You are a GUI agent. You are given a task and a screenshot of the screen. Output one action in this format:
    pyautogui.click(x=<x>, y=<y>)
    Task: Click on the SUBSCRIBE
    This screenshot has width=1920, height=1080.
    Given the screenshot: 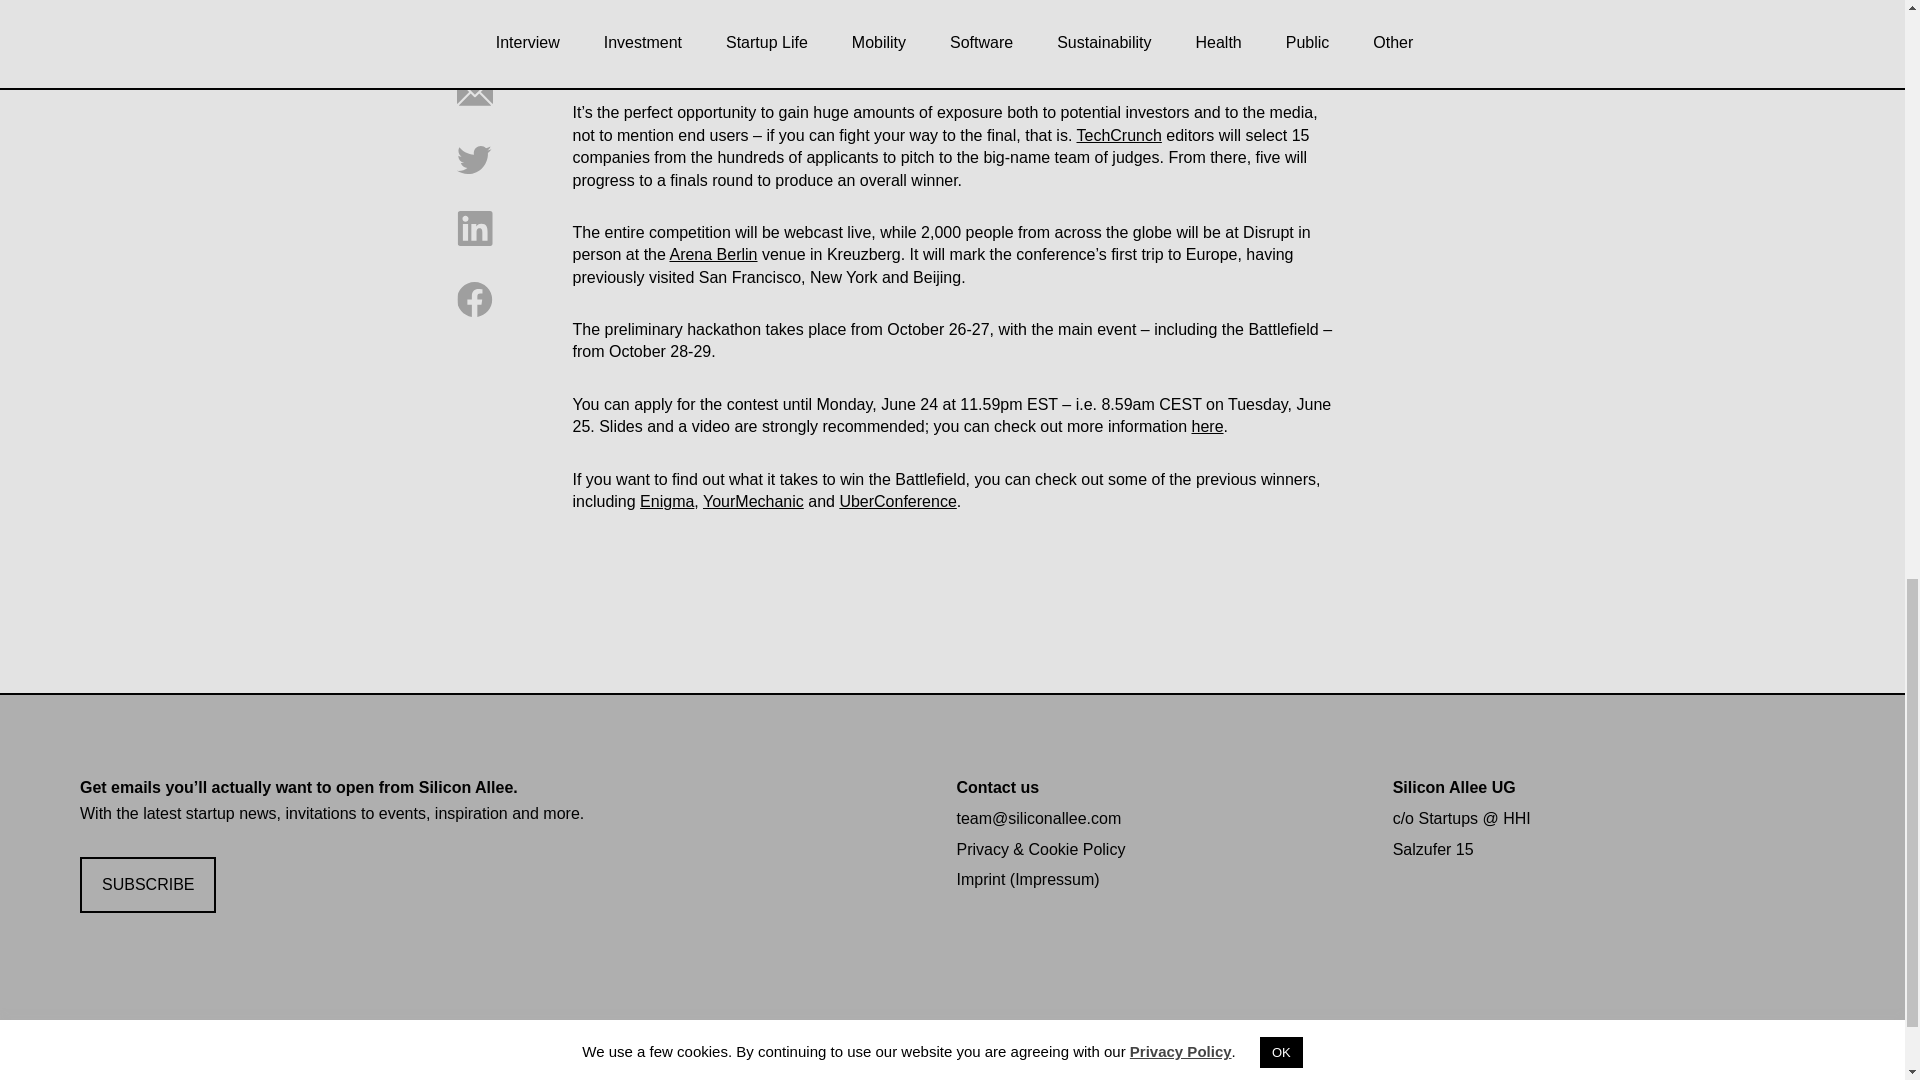 What is the action you would take?
    pyautogui.click(x=148, y=885)
    